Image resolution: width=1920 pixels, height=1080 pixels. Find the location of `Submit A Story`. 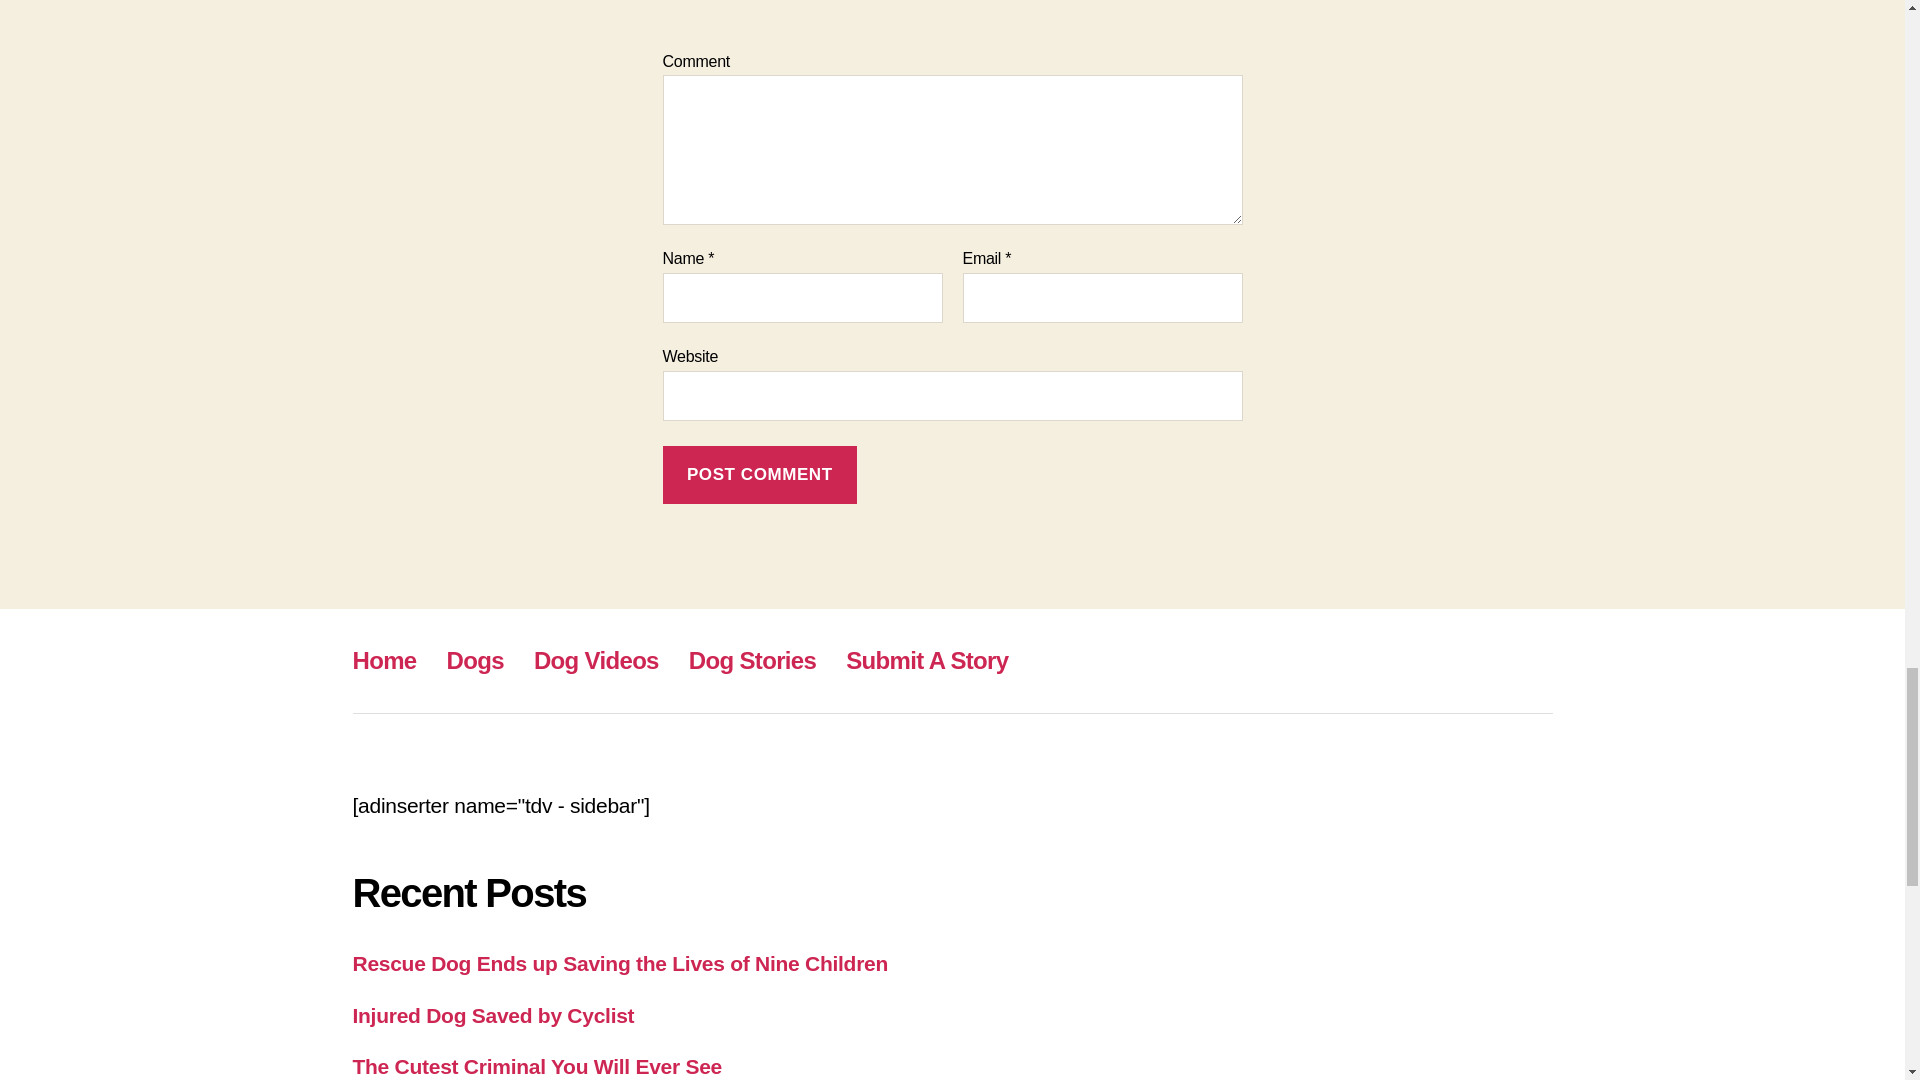

Submit A Story is located at coordinates (927, 660).